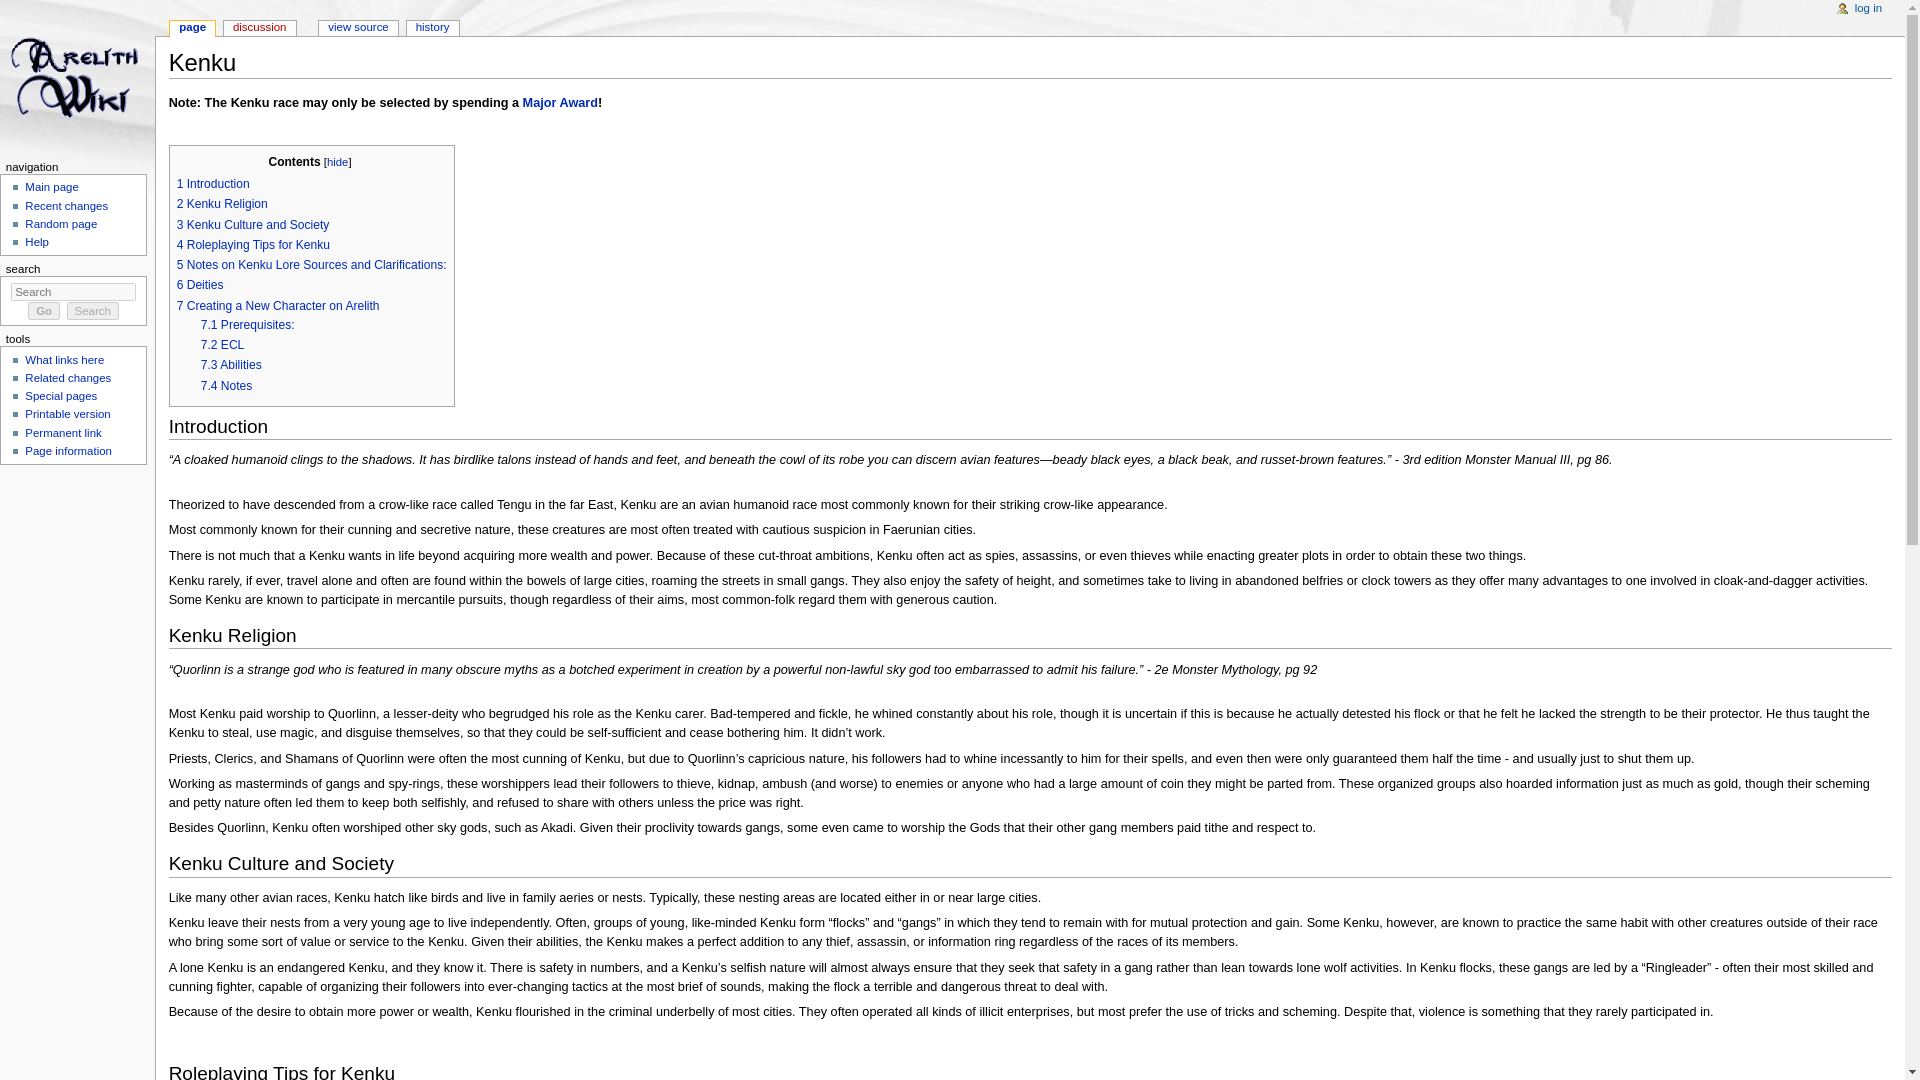 Image resolution: width=1920 pixels, height=1080 pixels. Describe the element at coordinates (200, 284) in the screenshot. I see `6 Deities` at that location.